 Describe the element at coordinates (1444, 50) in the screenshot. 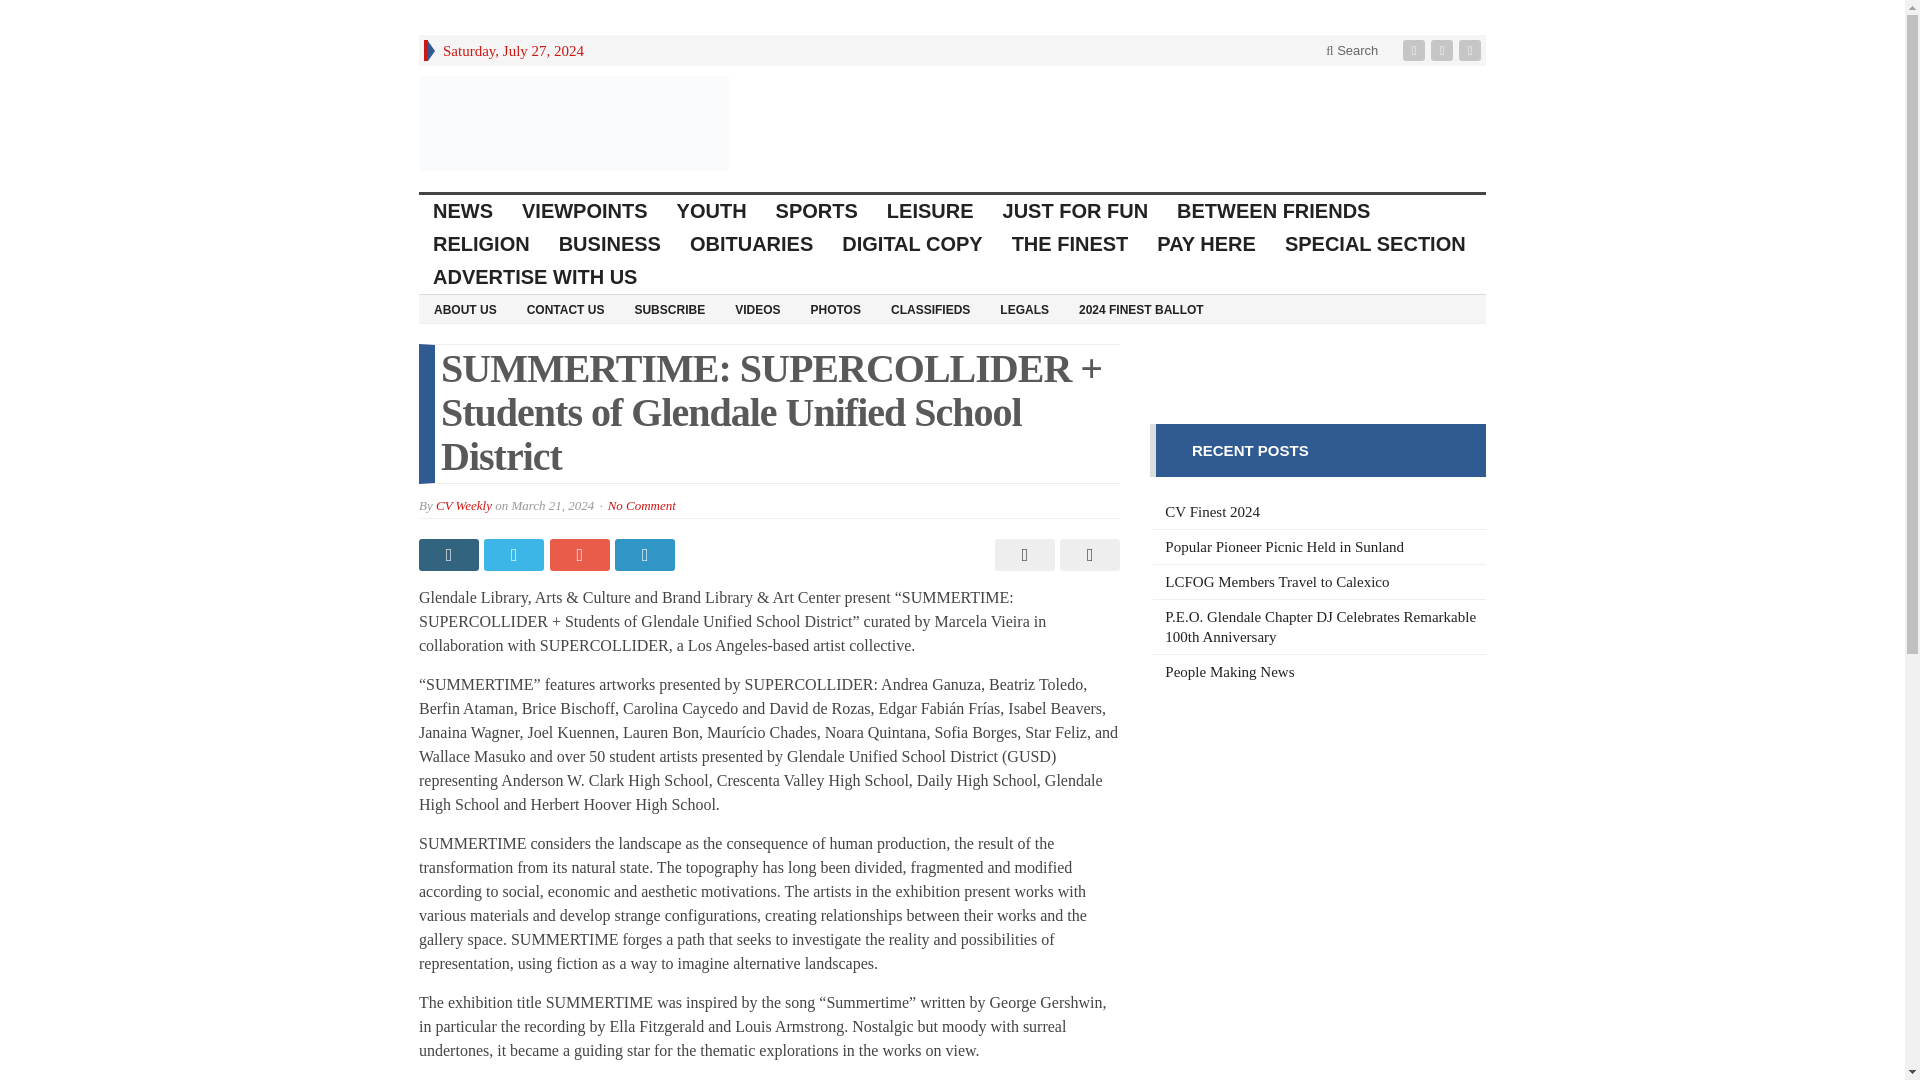

I see `Twitter` at that location.